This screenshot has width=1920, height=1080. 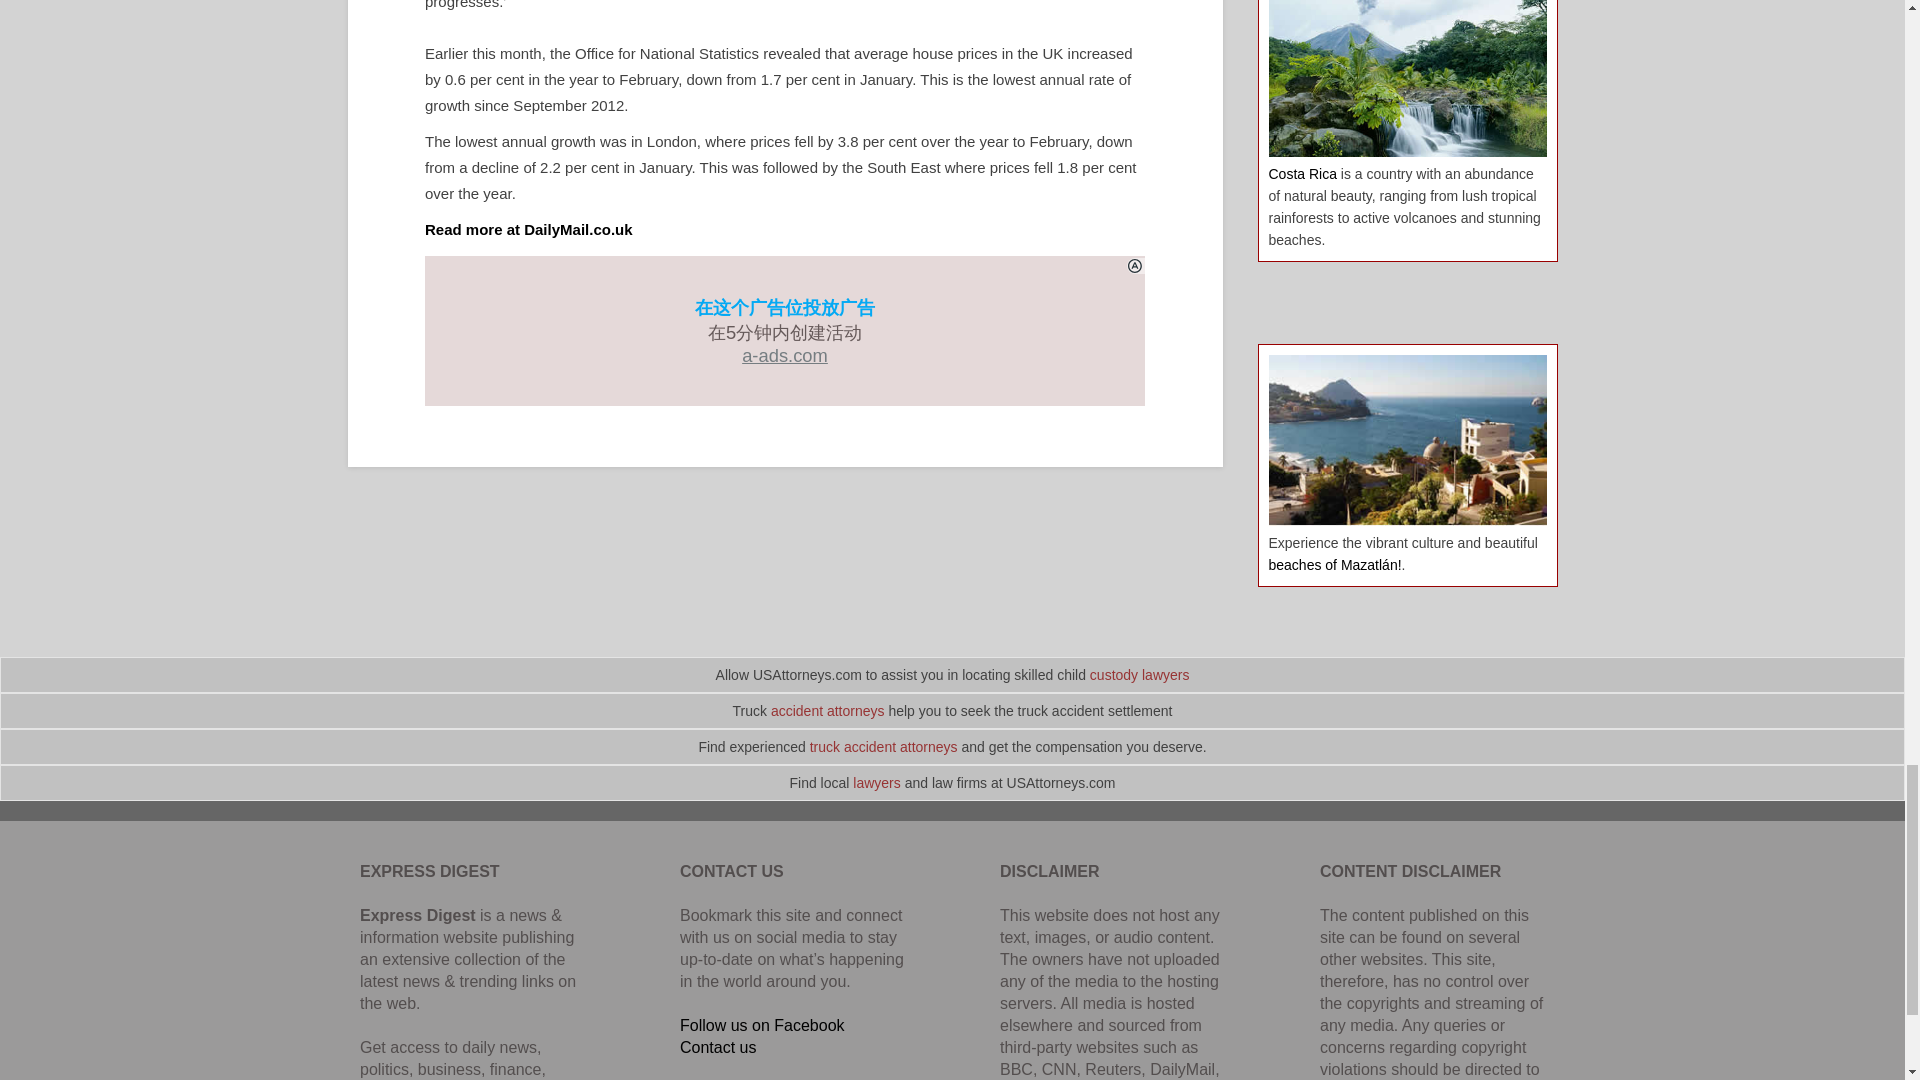 I want to click on truck accident attorneys, so click(x=884, y=746).